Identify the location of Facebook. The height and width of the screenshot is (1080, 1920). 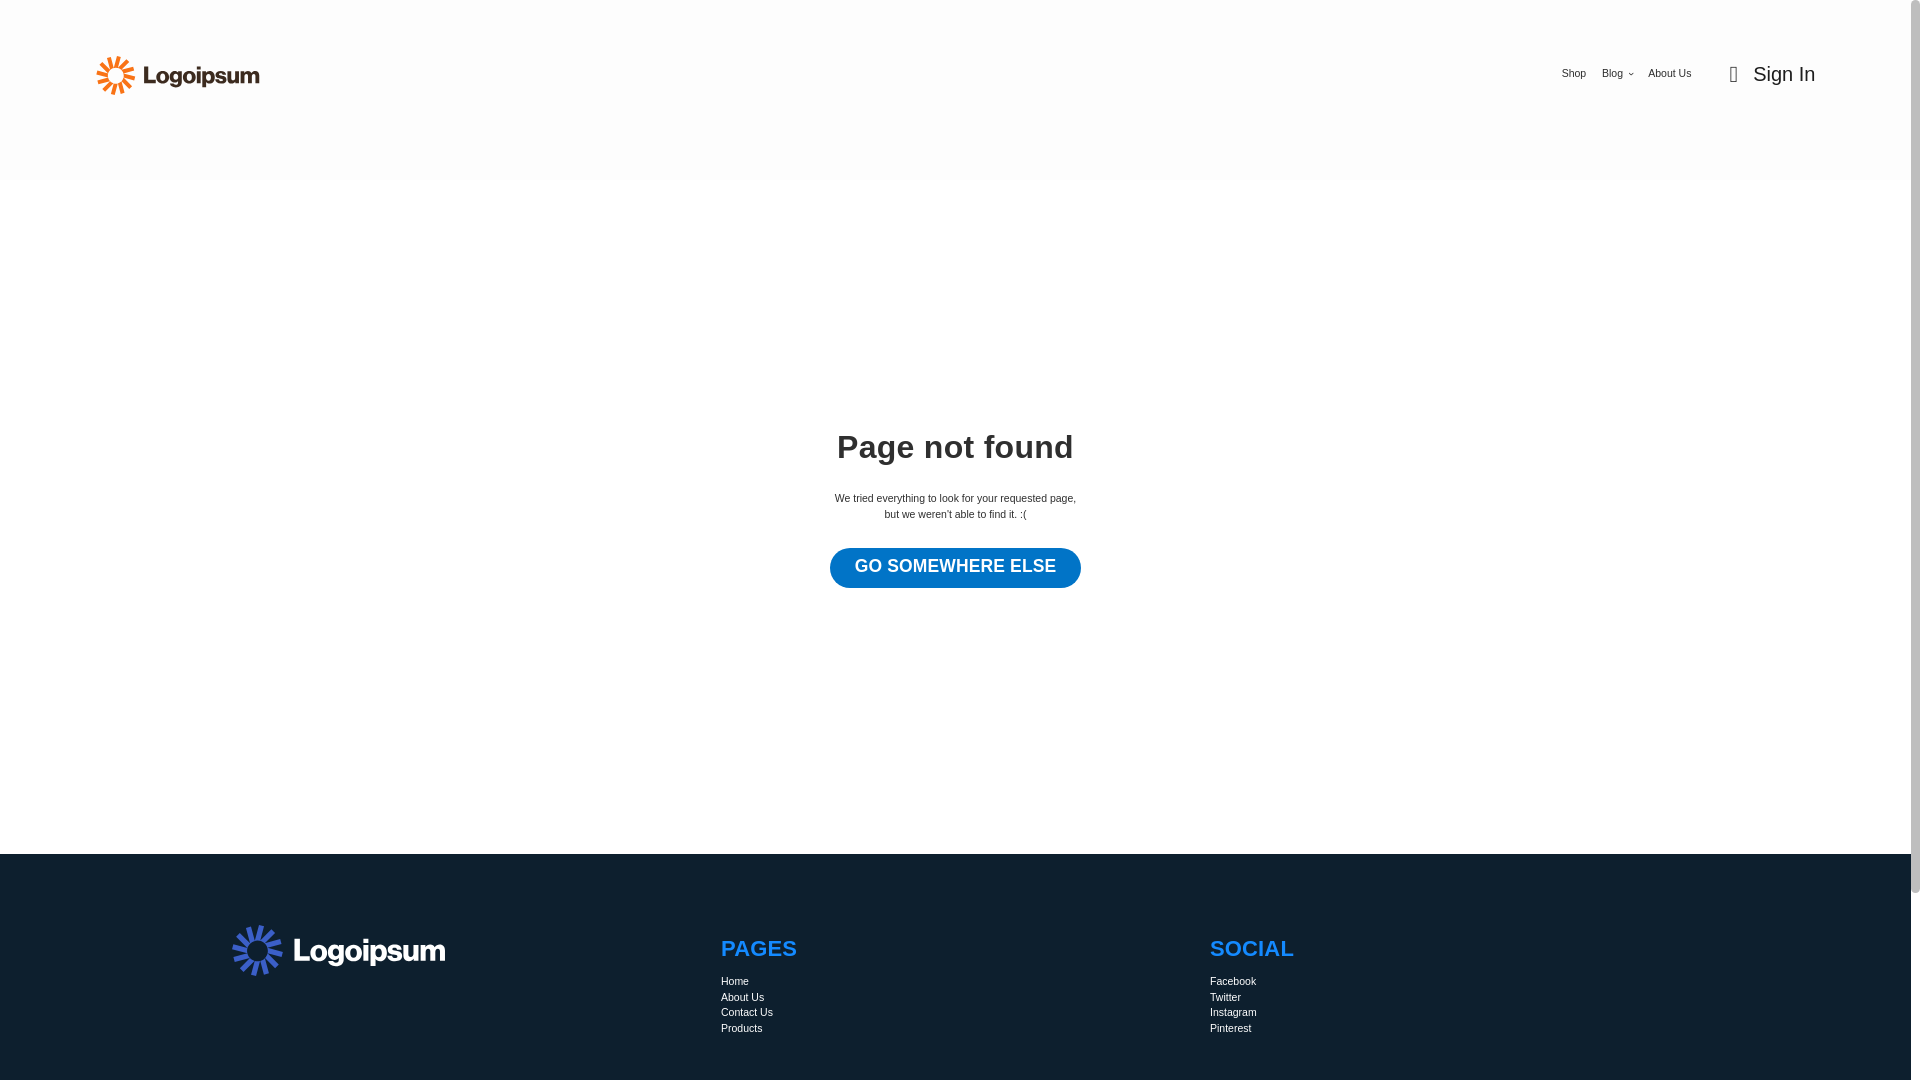
(1232, 982).